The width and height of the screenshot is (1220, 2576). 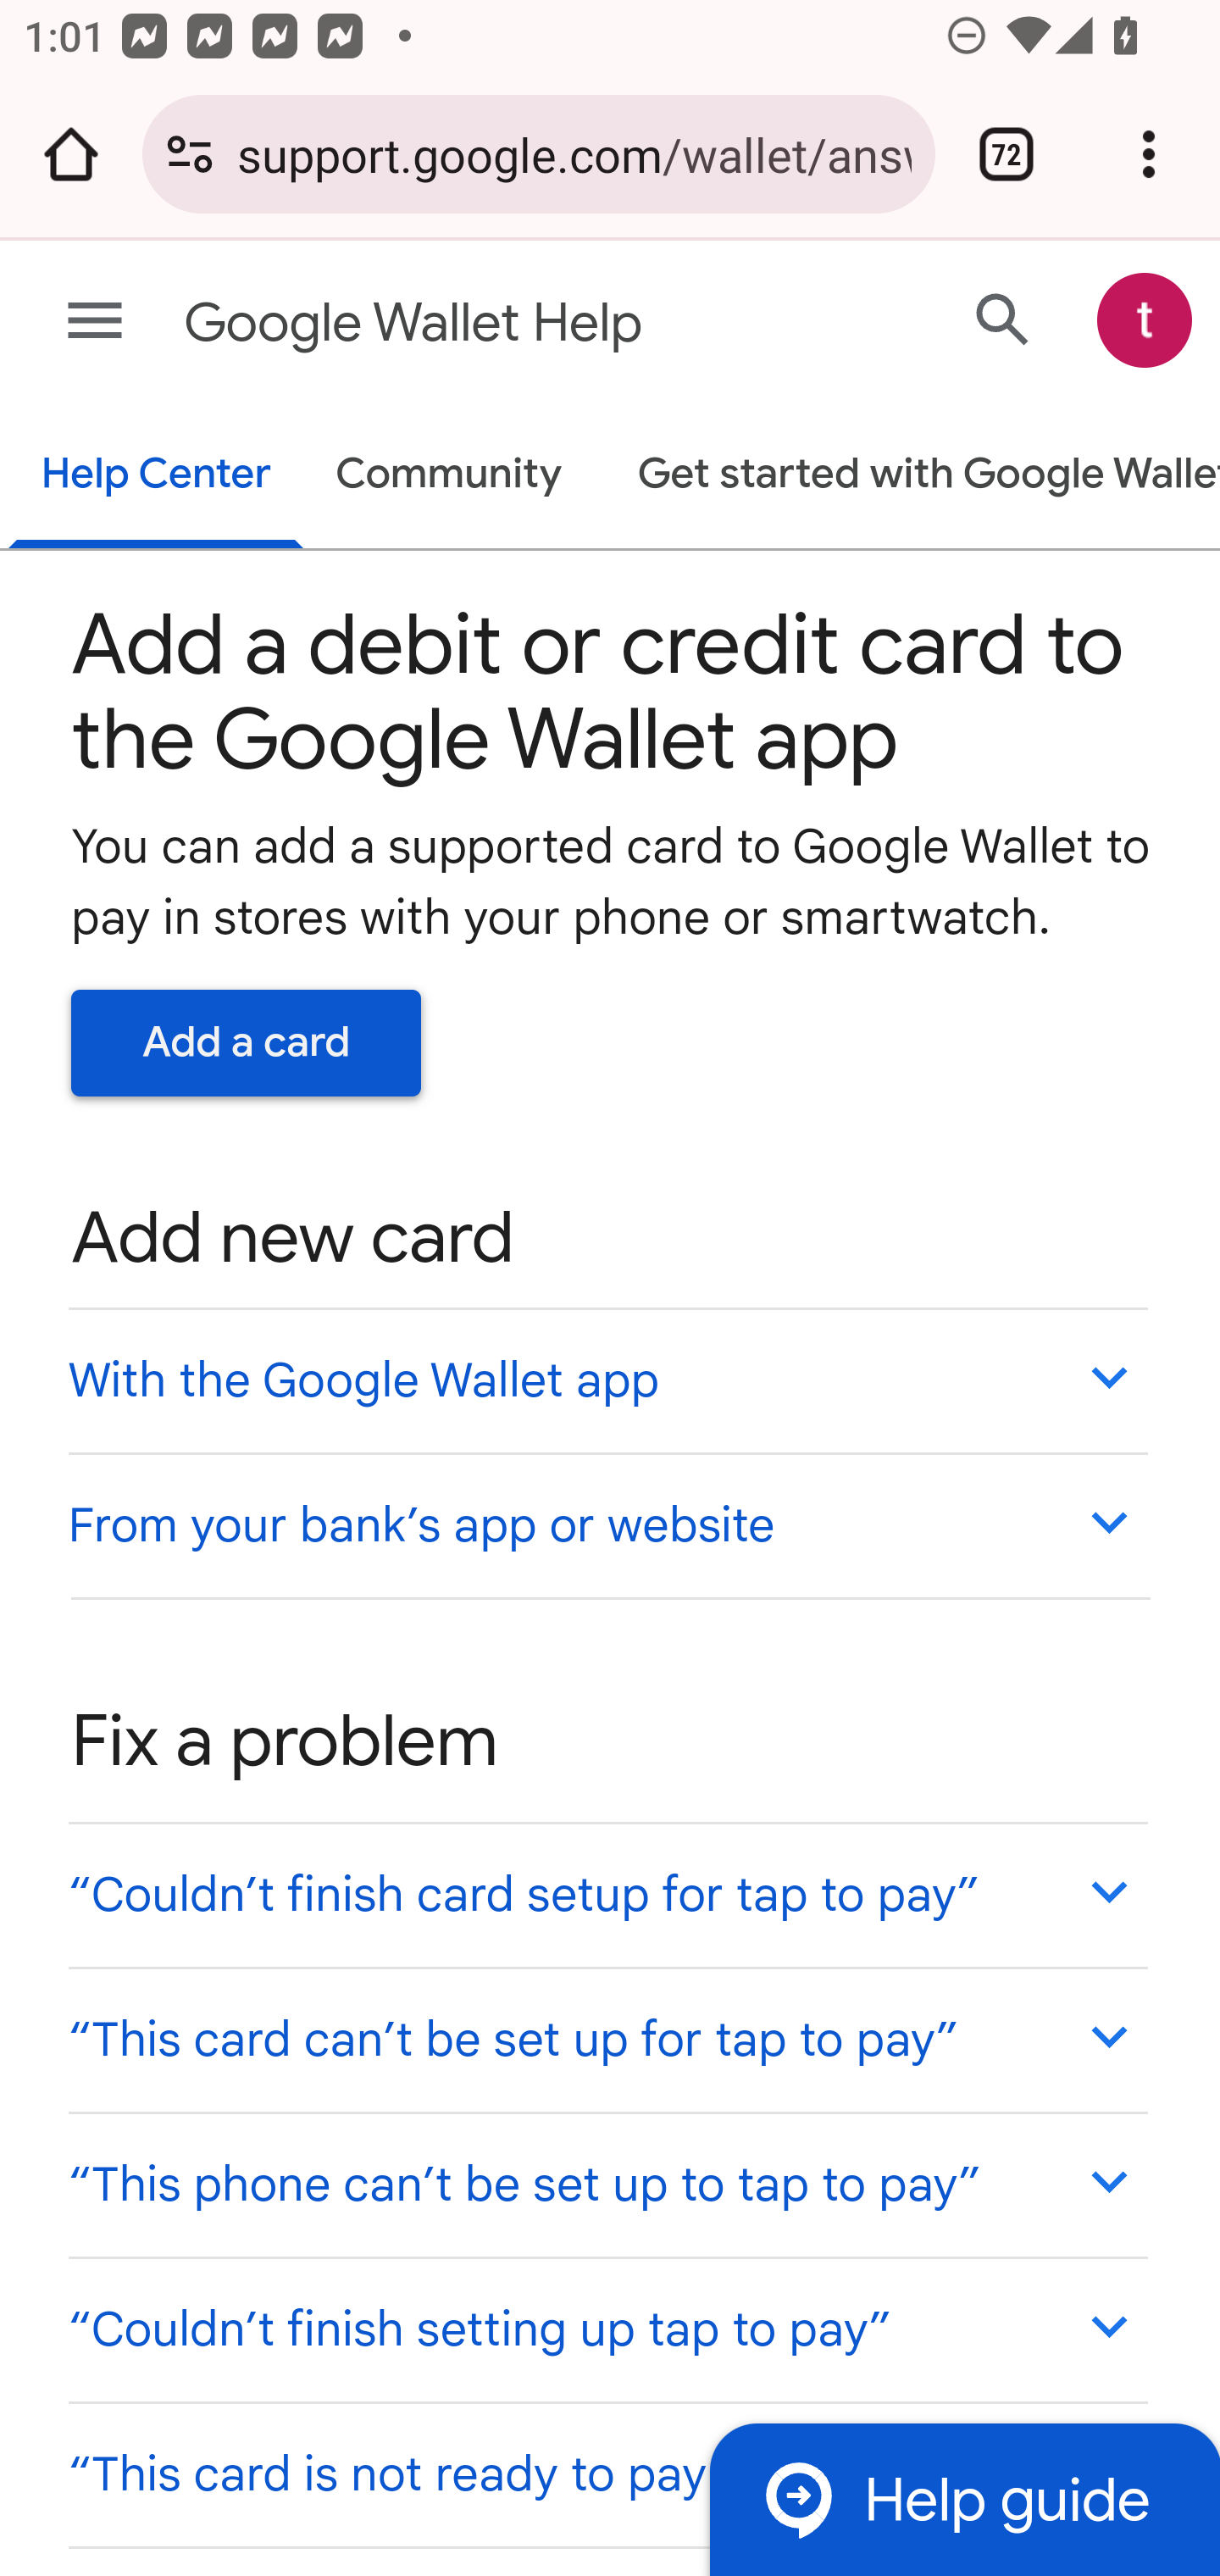 I want to click on “Couldn’t finish setting up tap to pay”, so click(x=607, y=2329).